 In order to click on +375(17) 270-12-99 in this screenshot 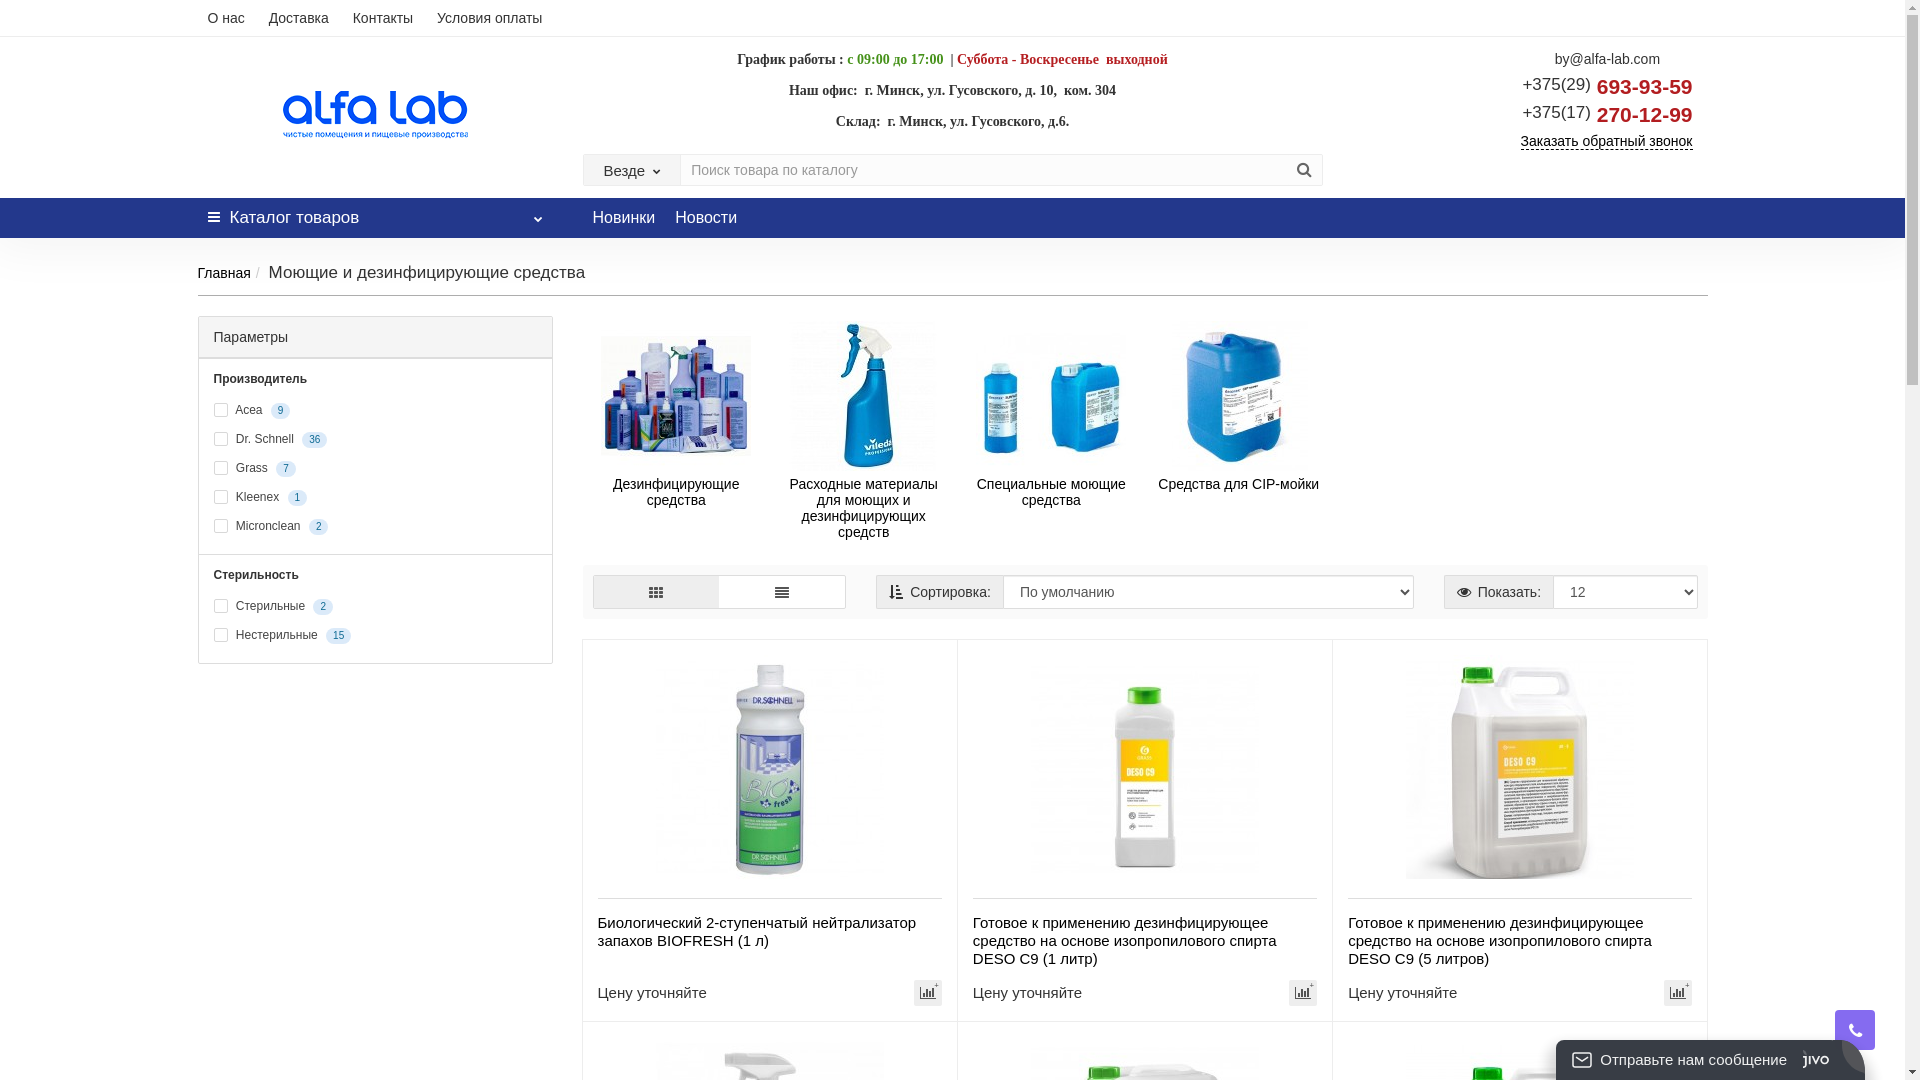, I will do `click(1607, 114)`.